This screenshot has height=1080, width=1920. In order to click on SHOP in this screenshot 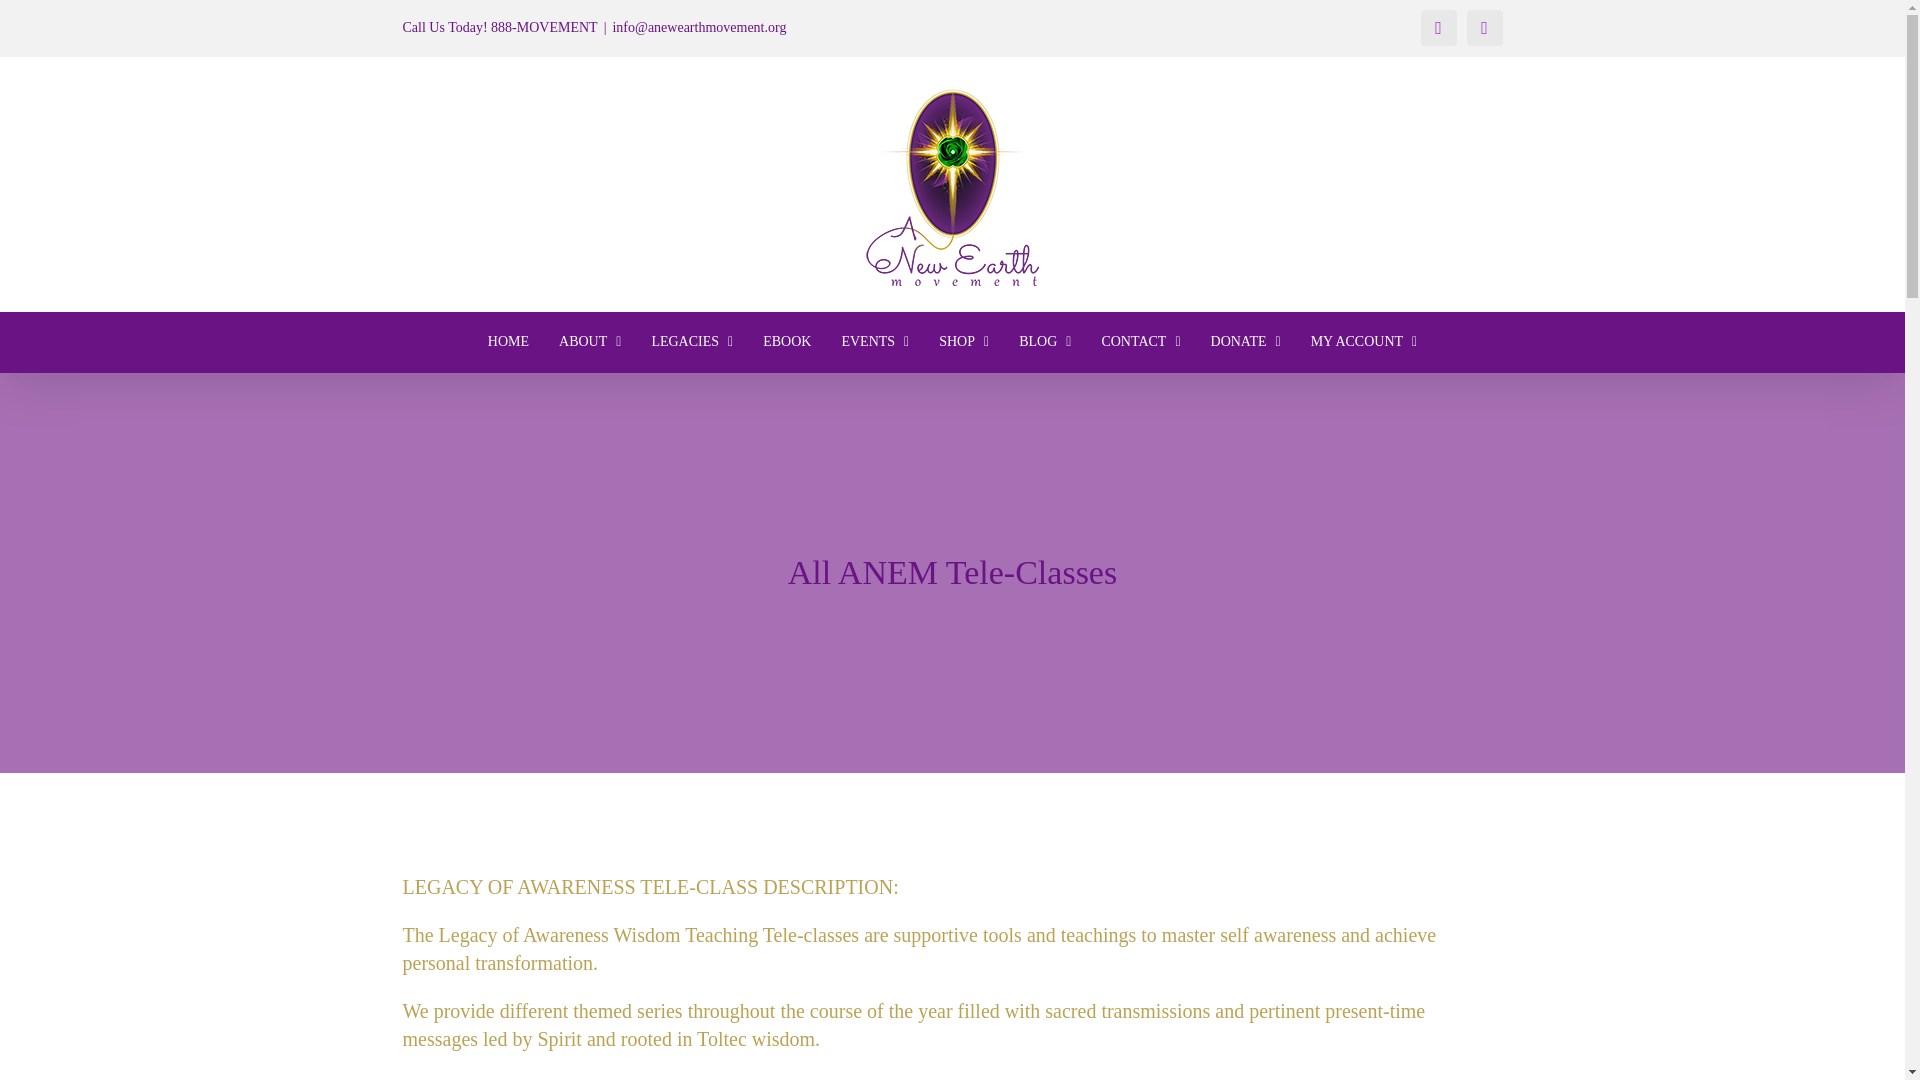, I will do `click(964, 342)`.